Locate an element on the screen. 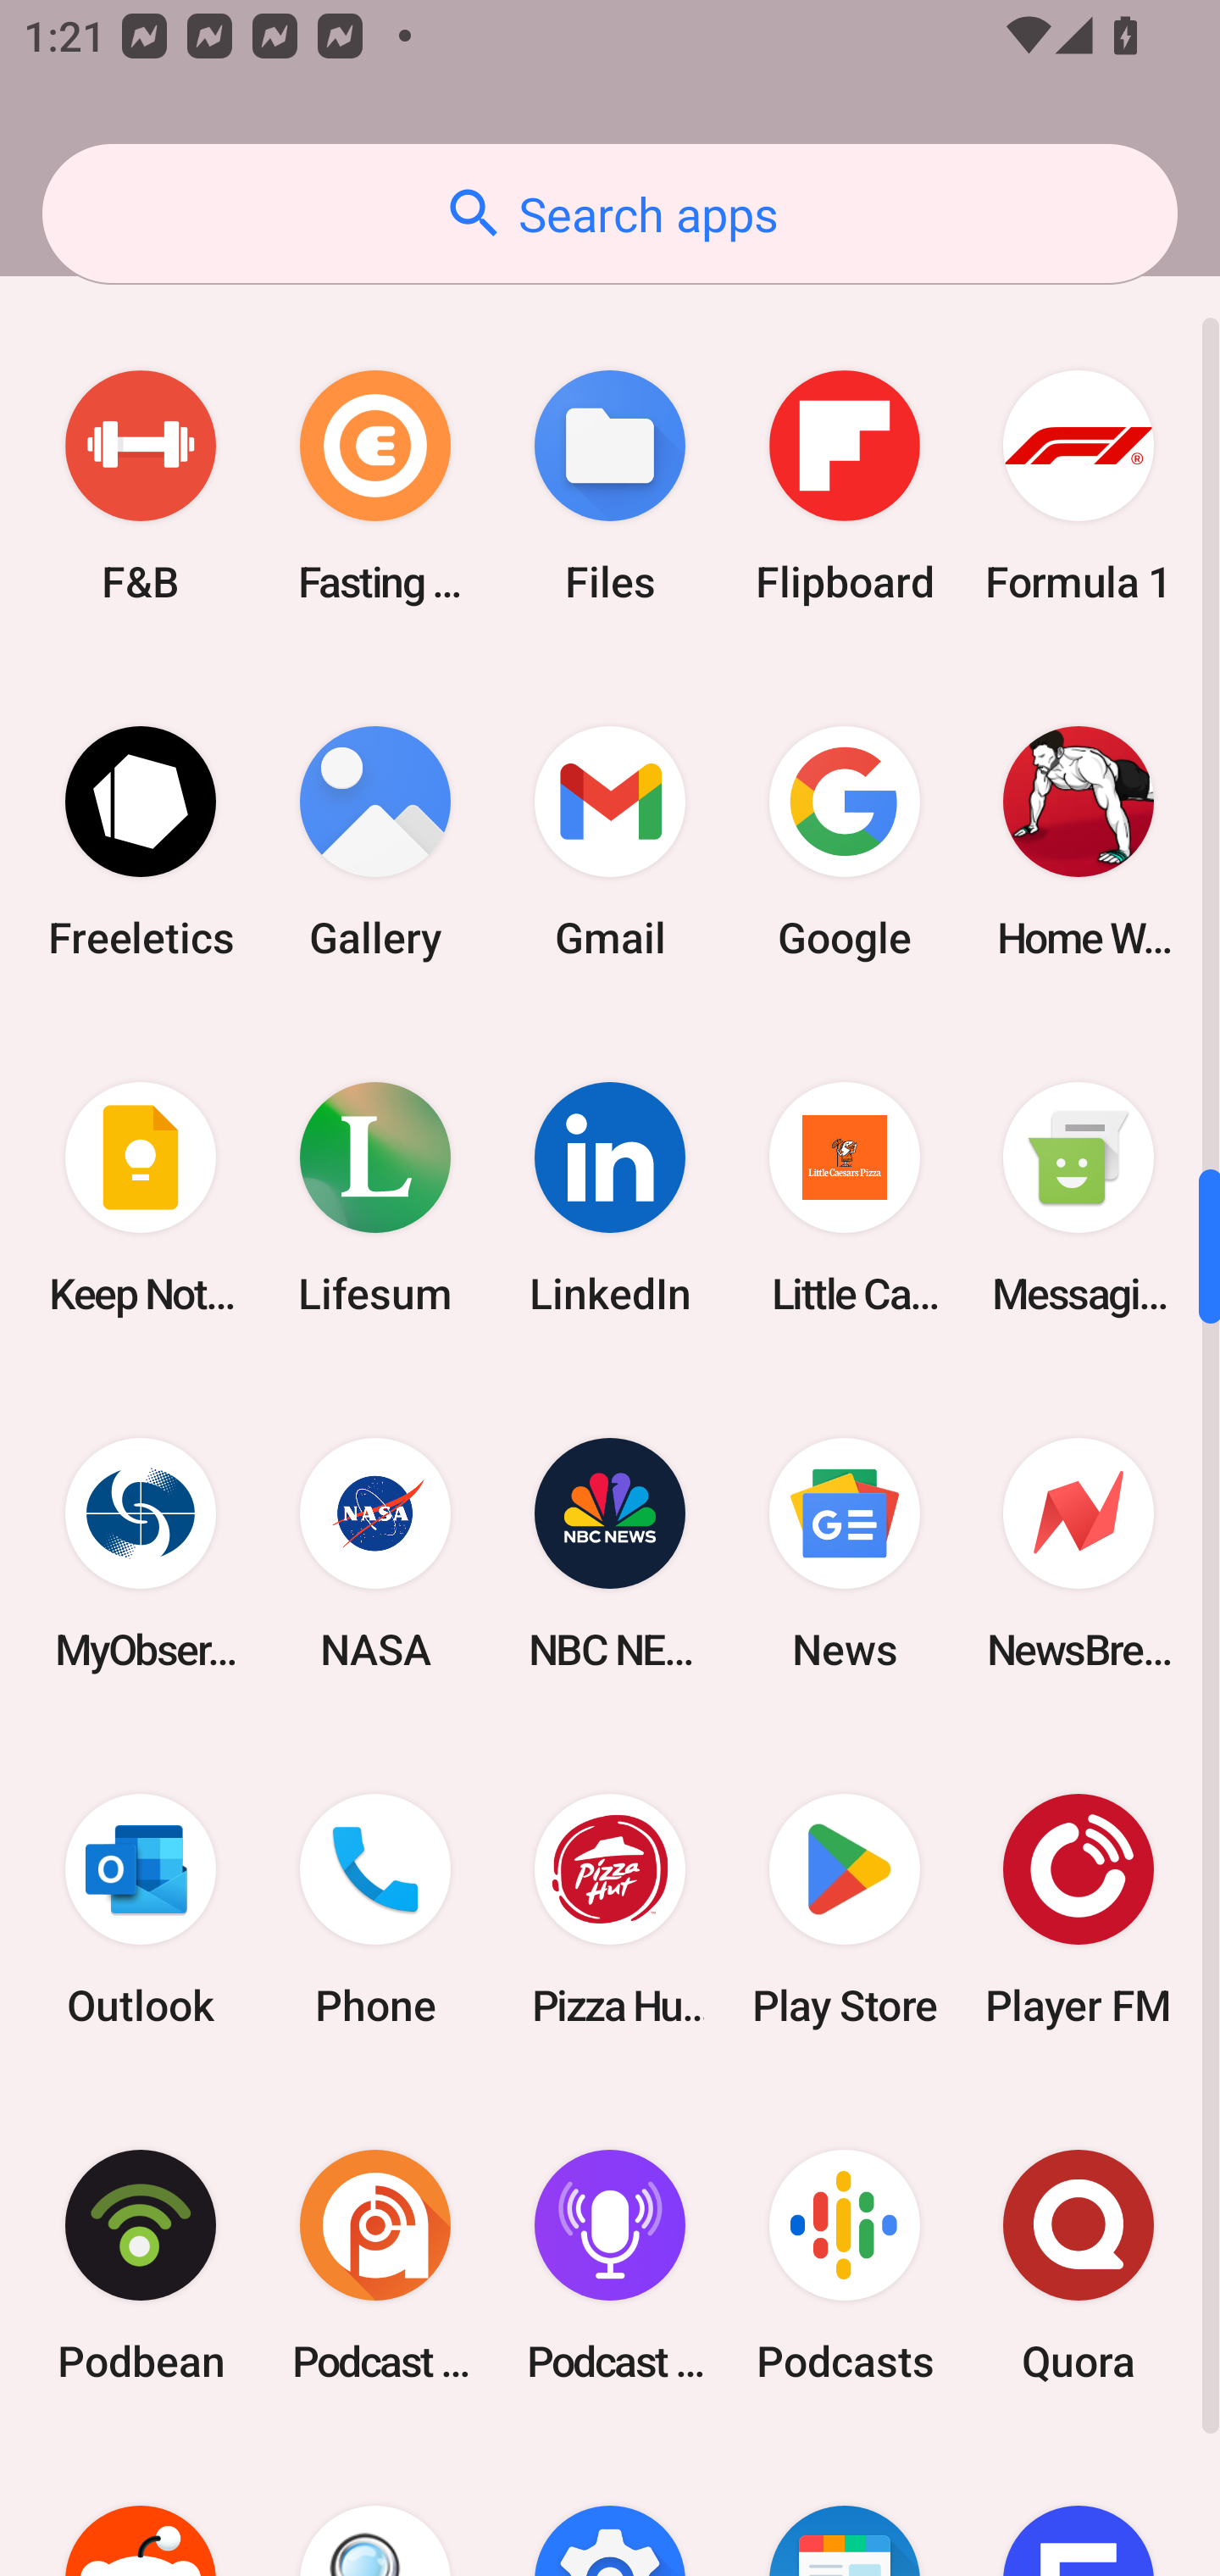 The height and width of the screenshot is (2576, 1220). Google is located at coordinates (844, 842).